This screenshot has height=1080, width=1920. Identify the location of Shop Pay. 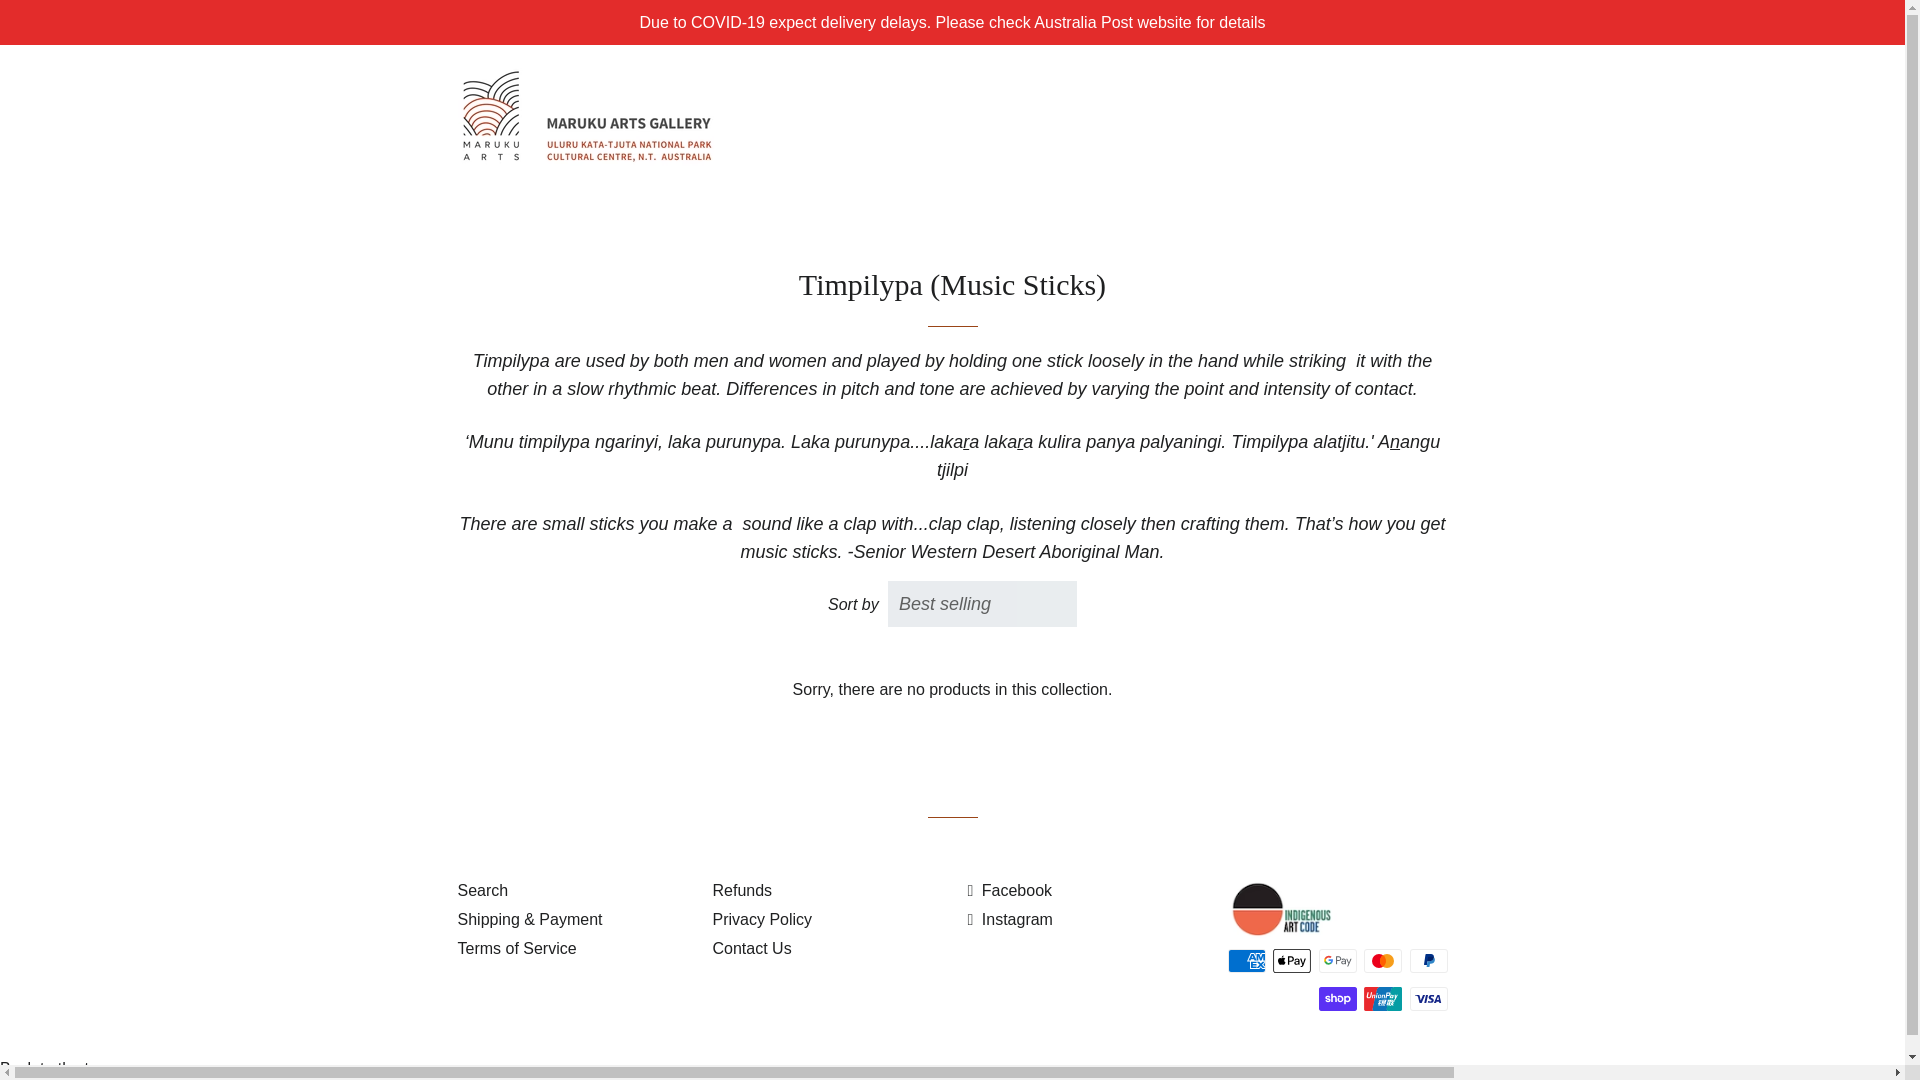
(1336, 998).